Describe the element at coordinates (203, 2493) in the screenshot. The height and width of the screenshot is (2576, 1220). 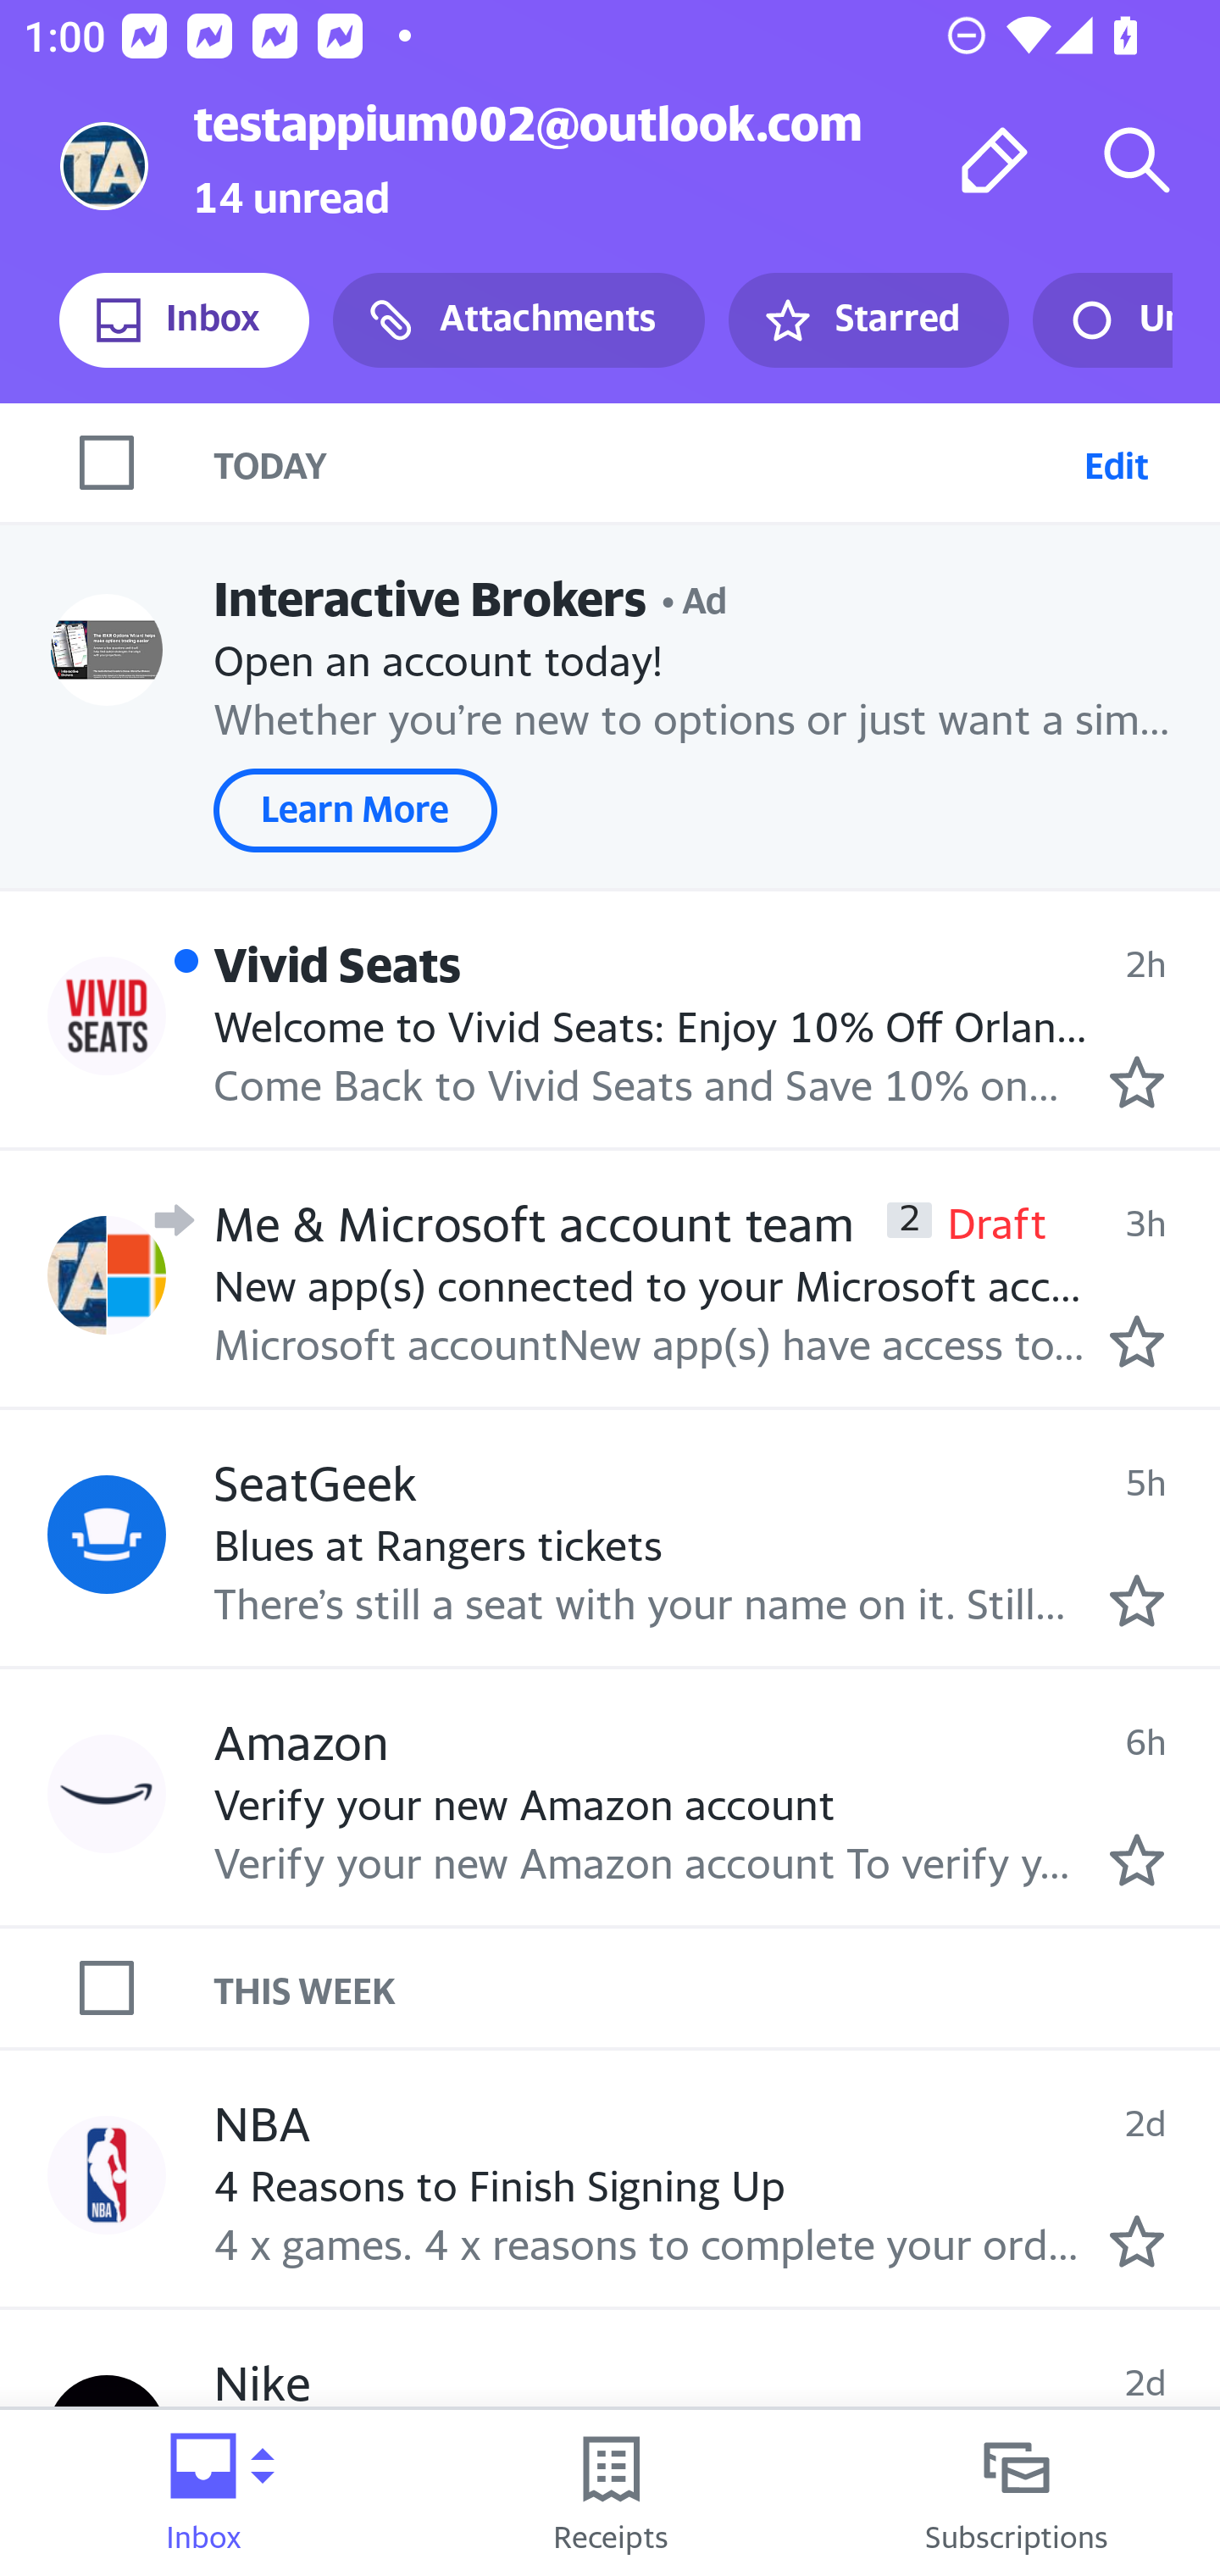
I see `Inbox Folder picker` at that location.